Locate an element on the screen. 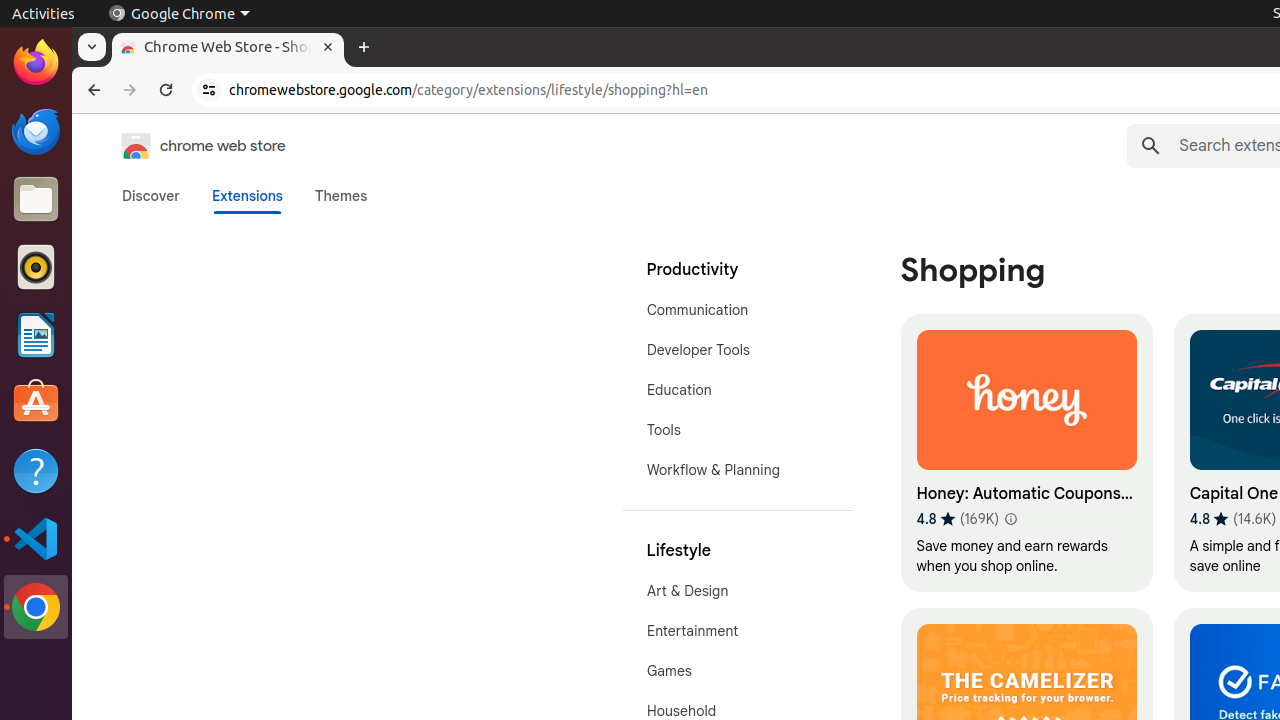  Google Chrome is located at coordinates (36, 607).